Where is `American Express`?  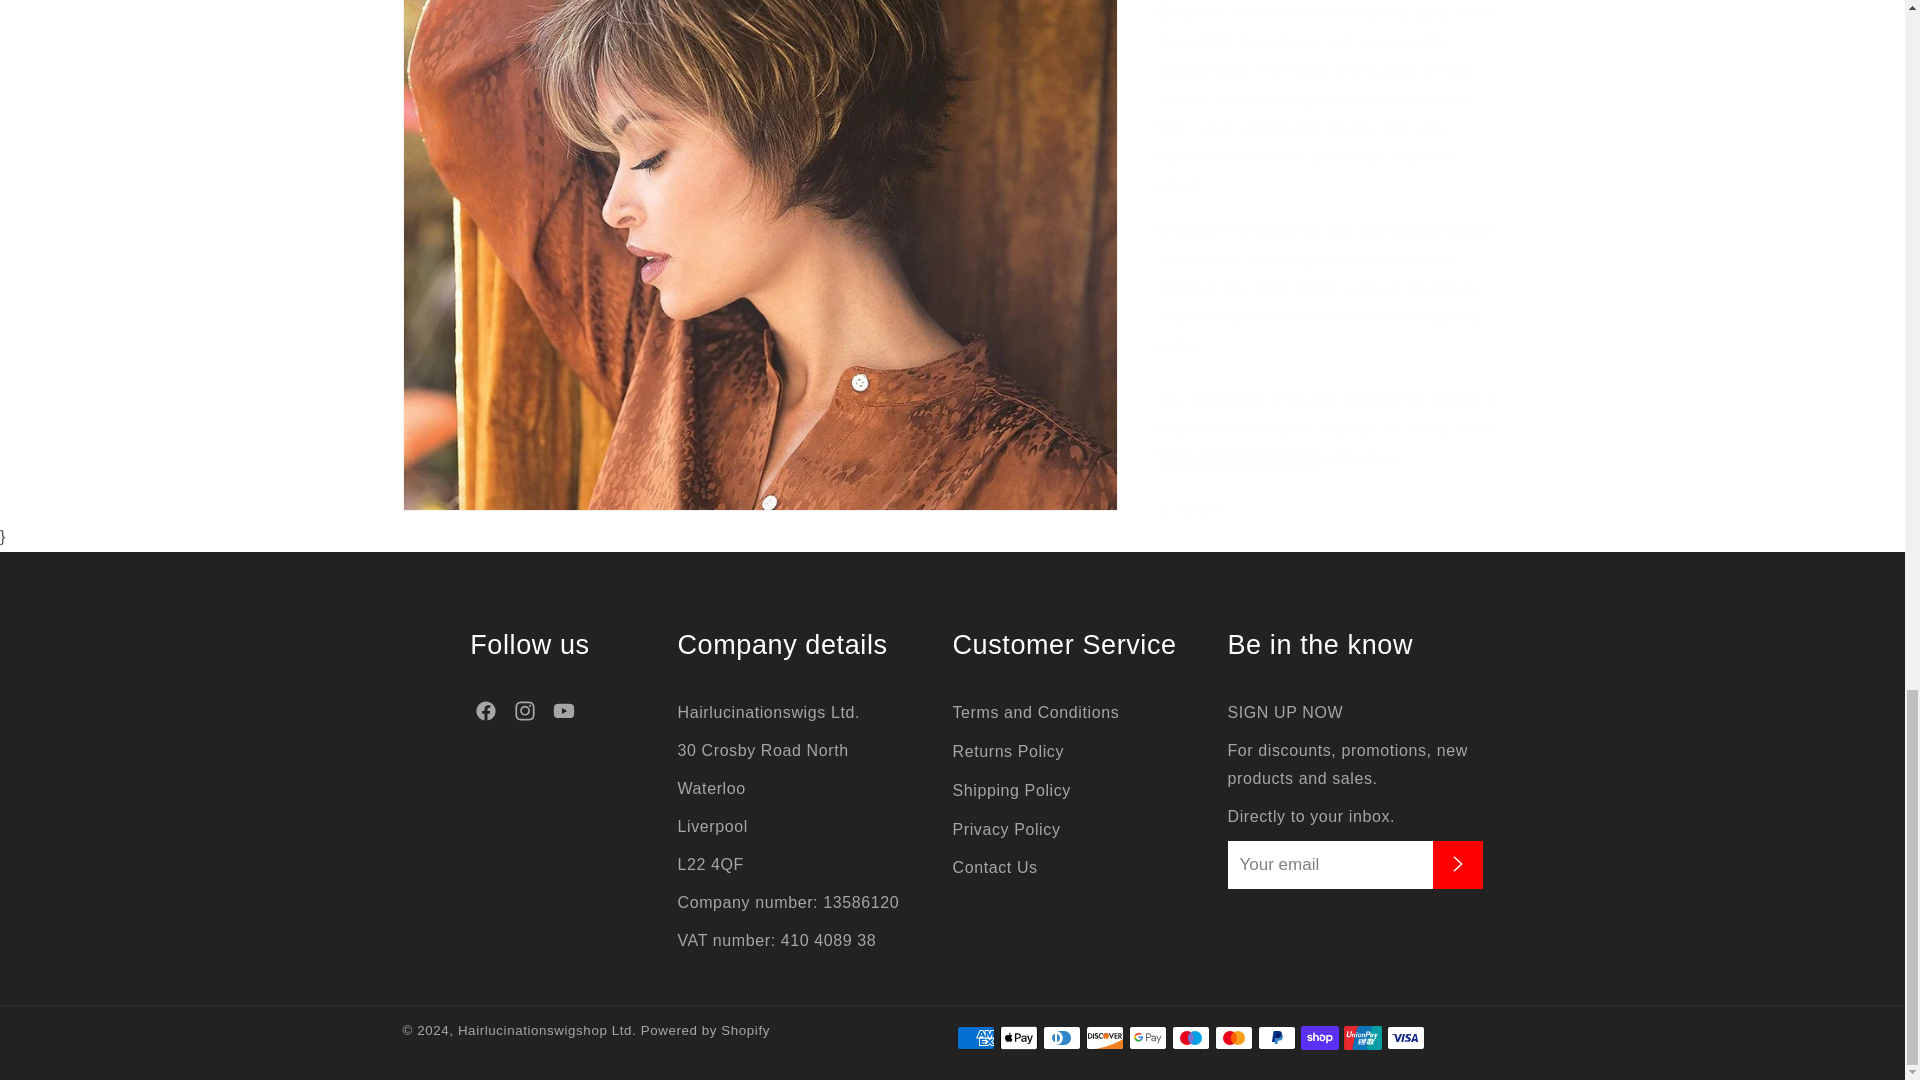
American Express is located at coordinates (975, 1038).